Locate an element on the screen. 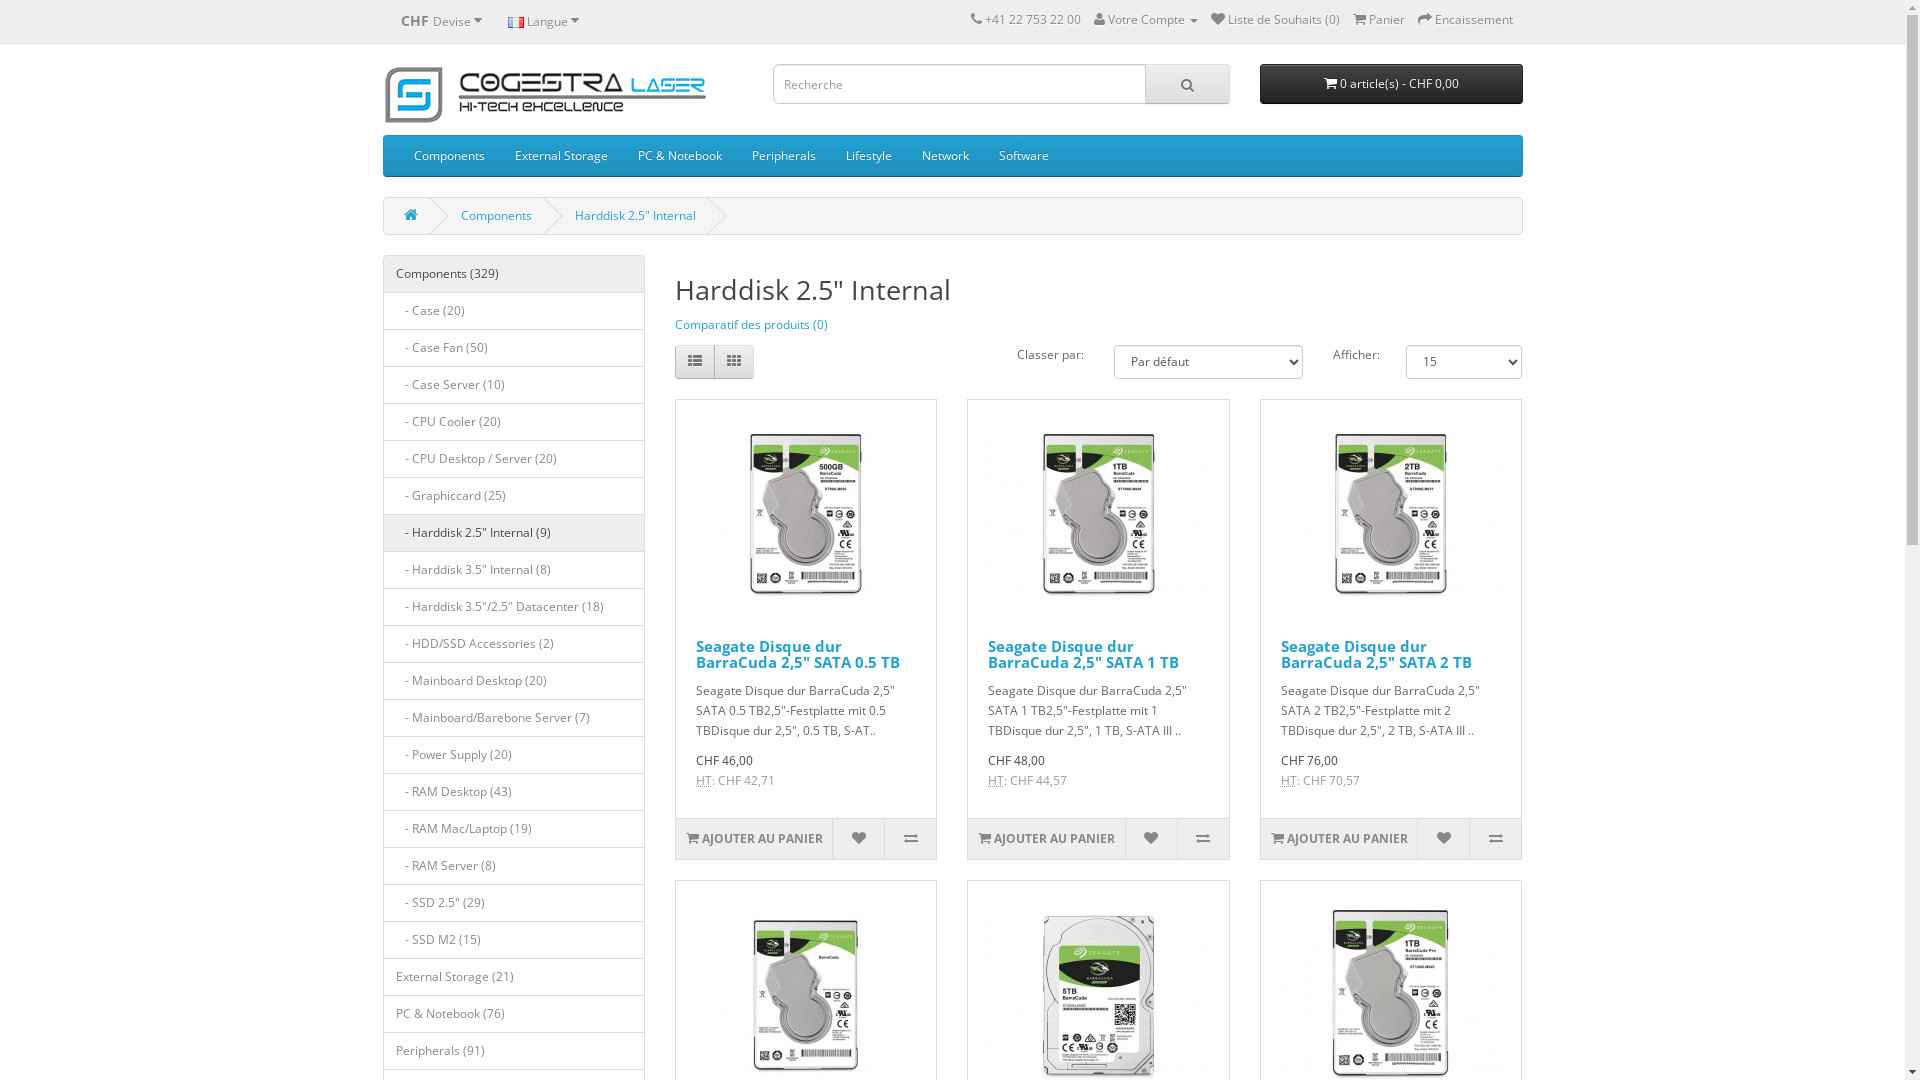 Image resolution: width=1920 pixels, height=1080 pixels. Comparatif des produits (0) is located at coordinates (752, 324).